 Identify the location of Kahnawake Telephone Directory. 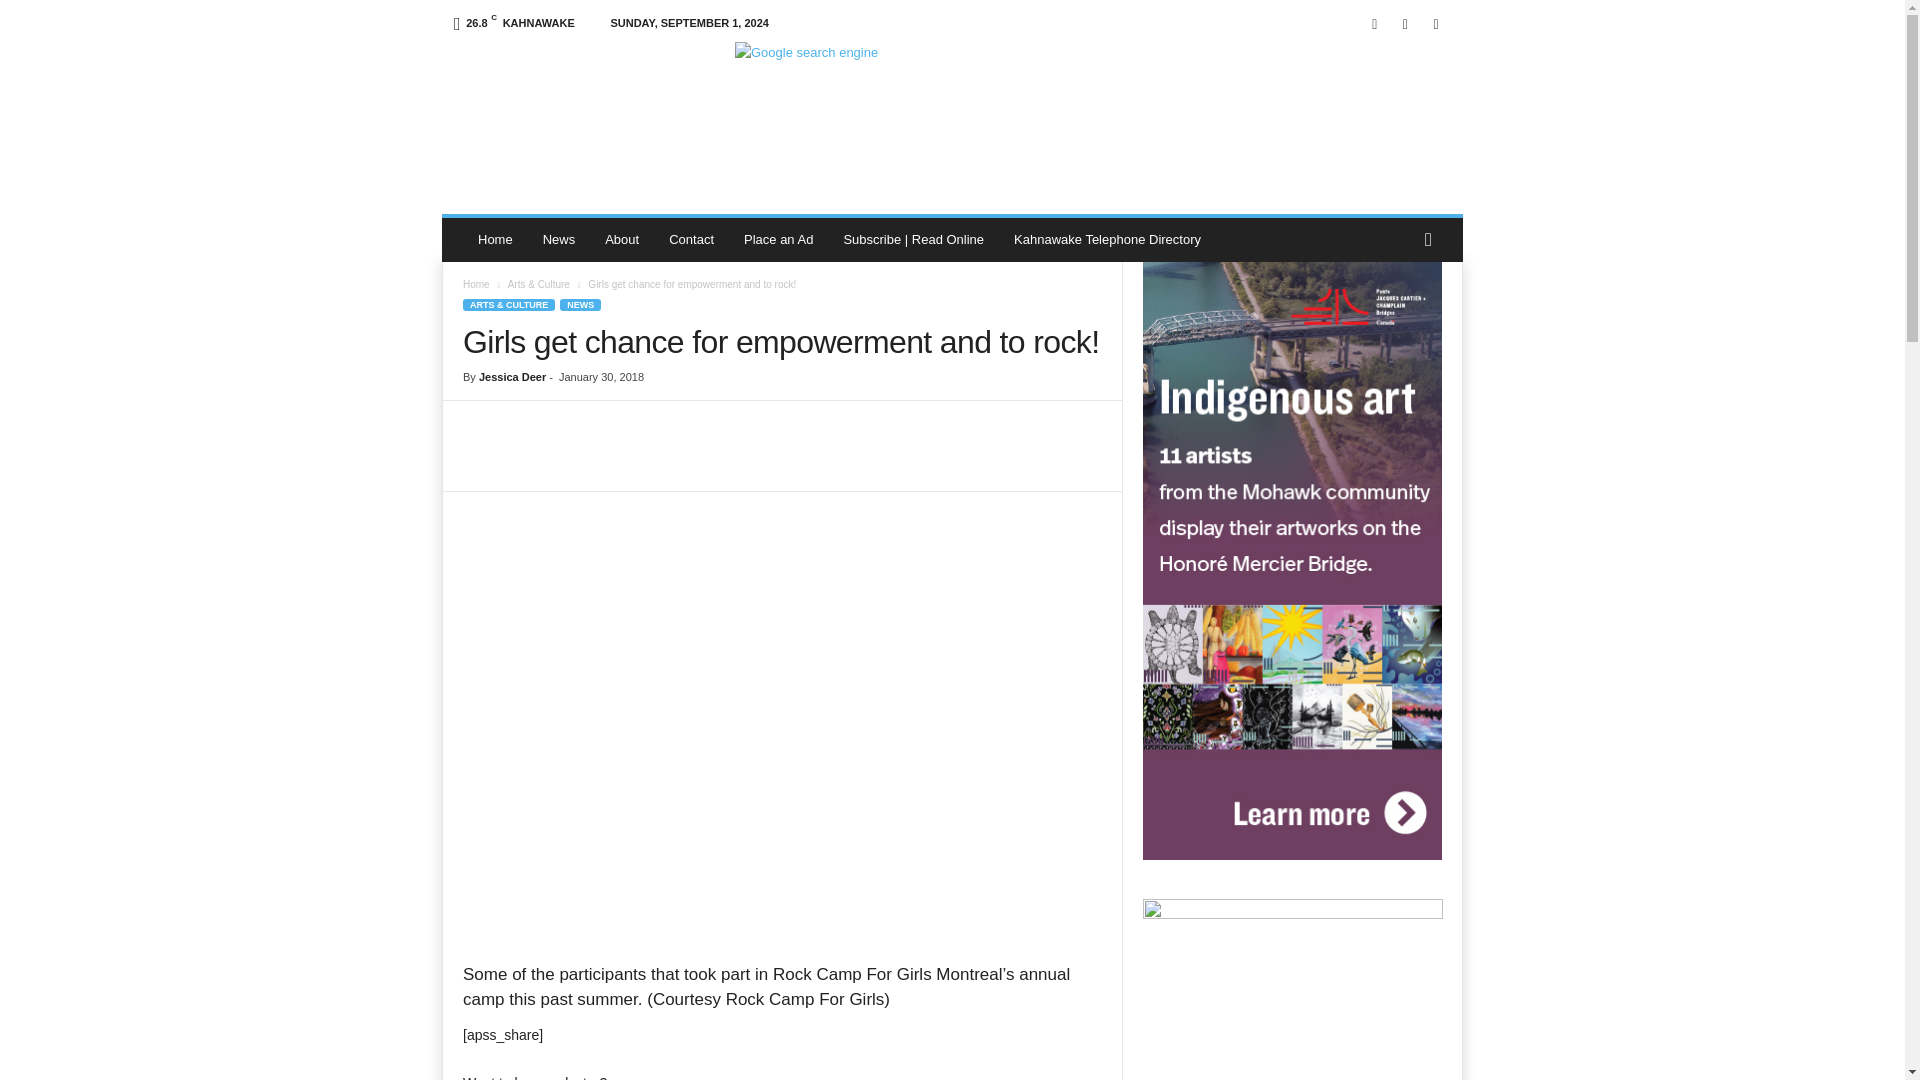
(1106, 240).